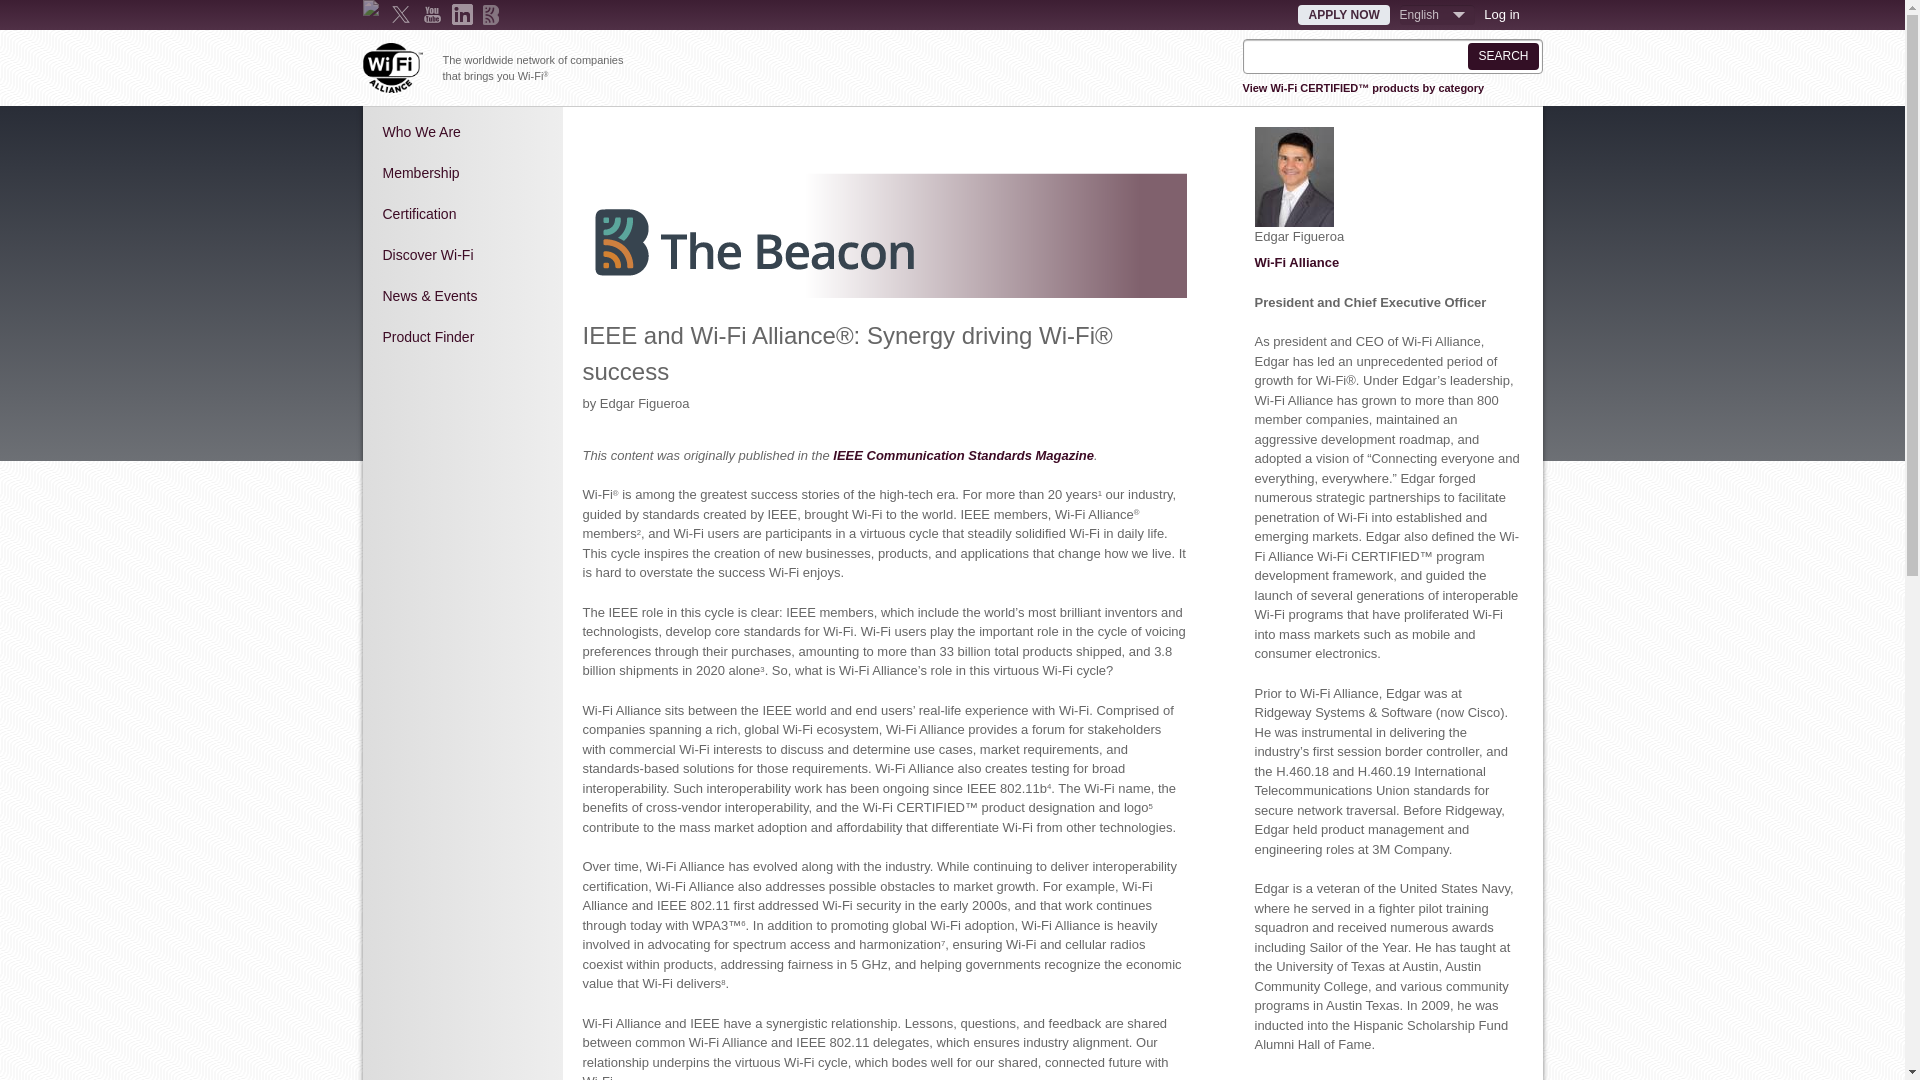 This screenshot has width=1920, height=1080. Describe the element at coordinates (680, 136) in the screenshot. I see `Share to Email` at that location.